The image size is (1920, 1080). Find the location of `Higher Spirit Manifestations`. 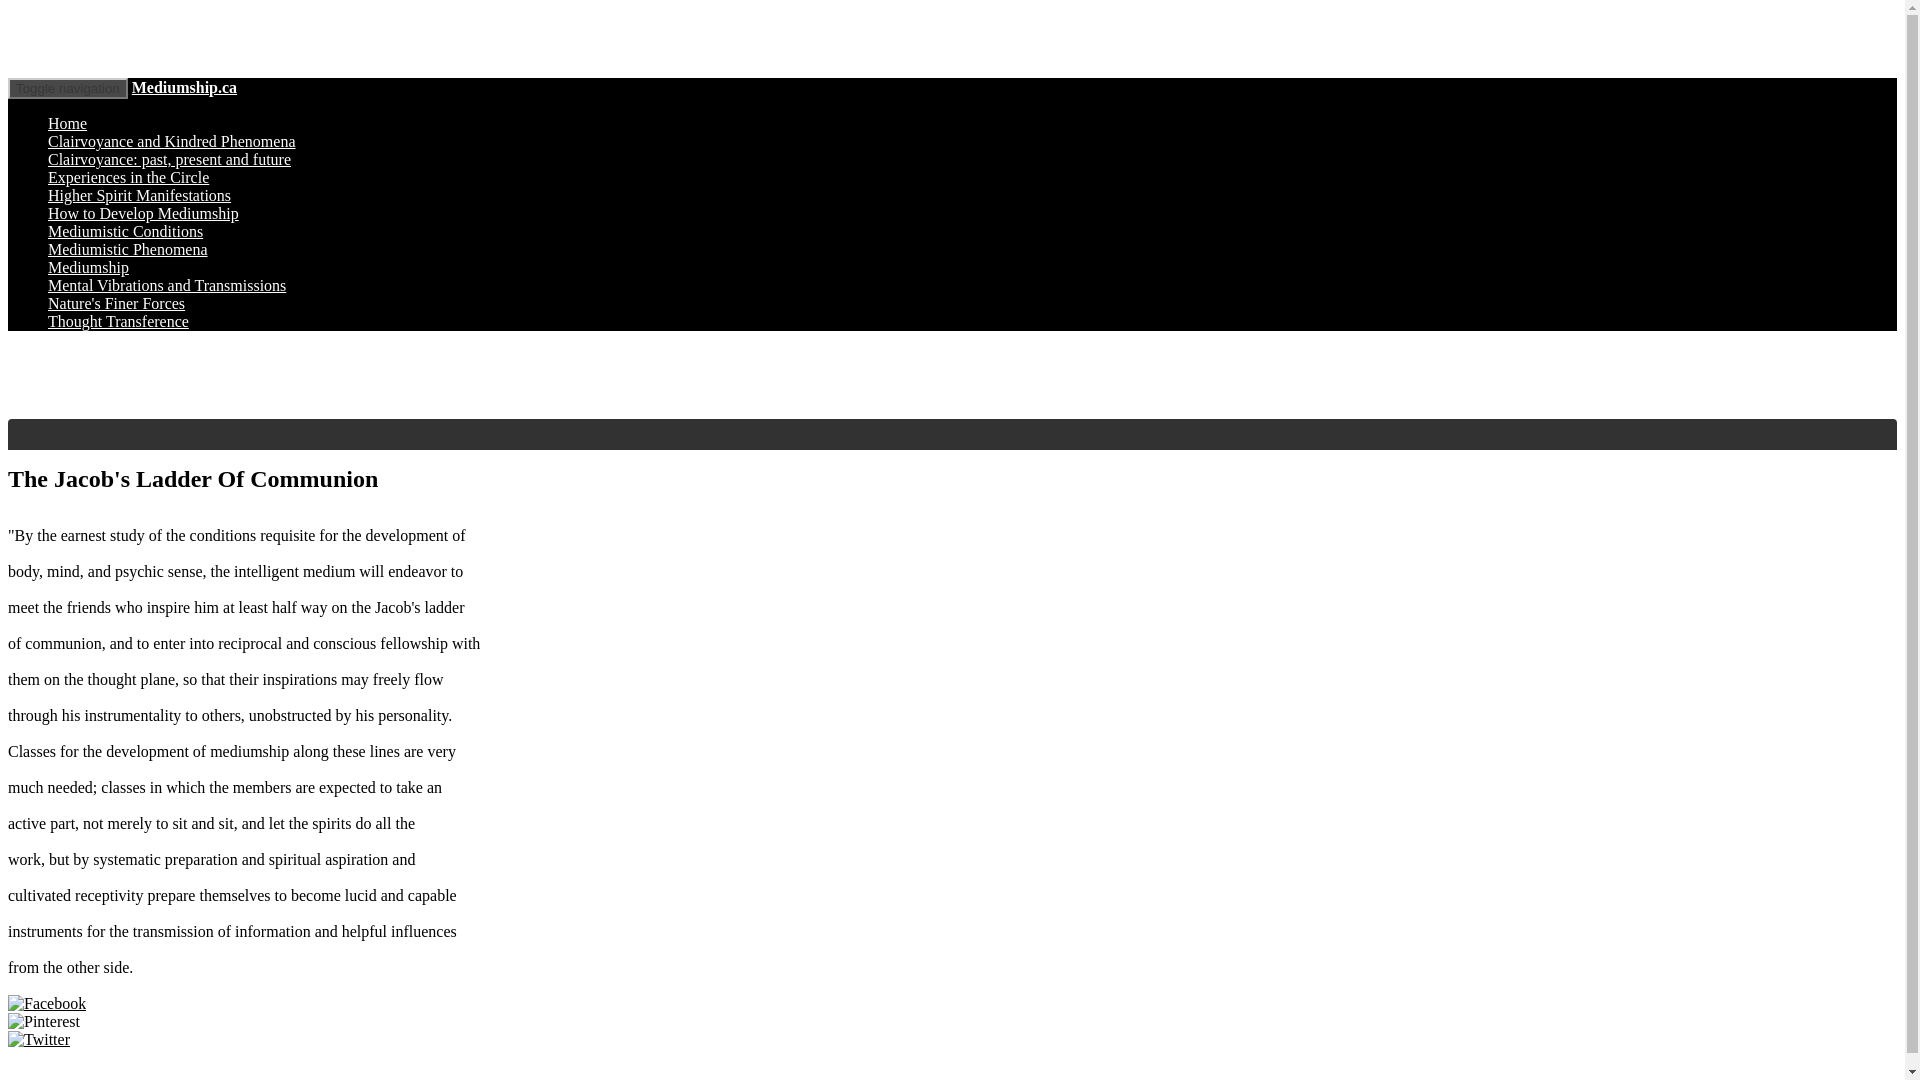

Higher Spirit Manifestations is located at coordinates (139, 195).